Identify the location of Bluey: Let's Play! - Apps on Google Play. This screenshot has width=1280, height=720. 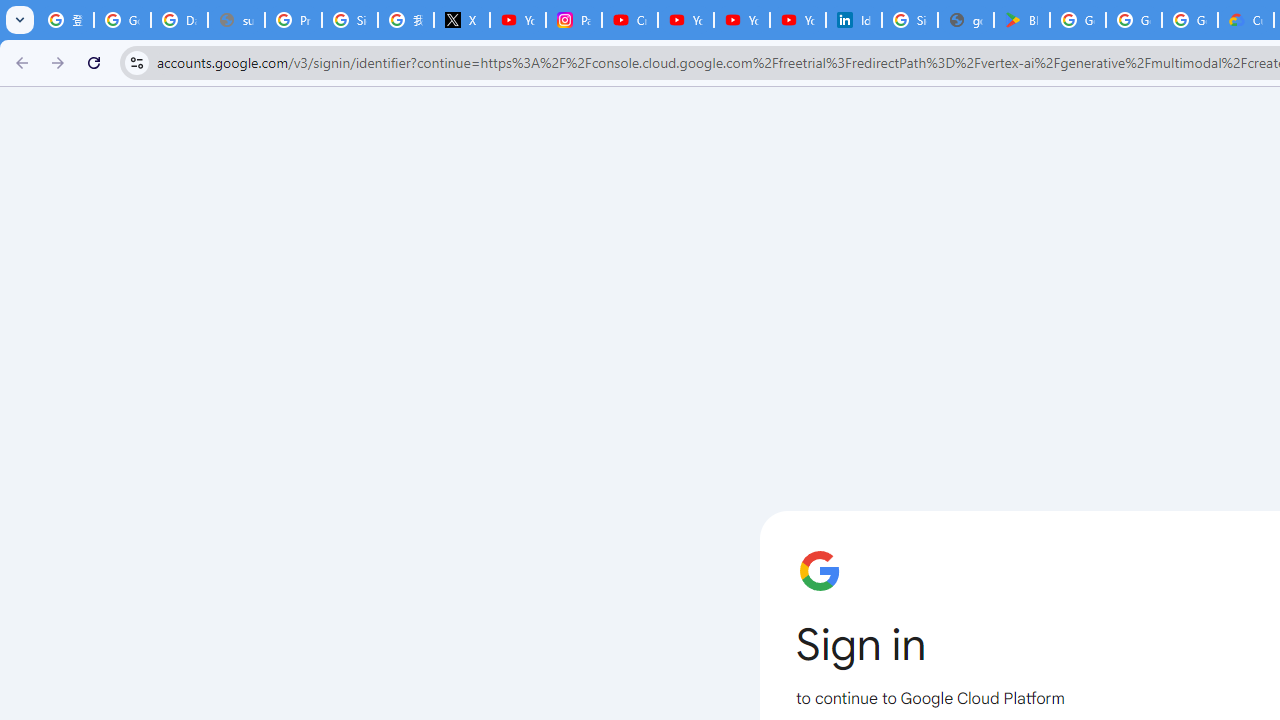
(1022, 20).